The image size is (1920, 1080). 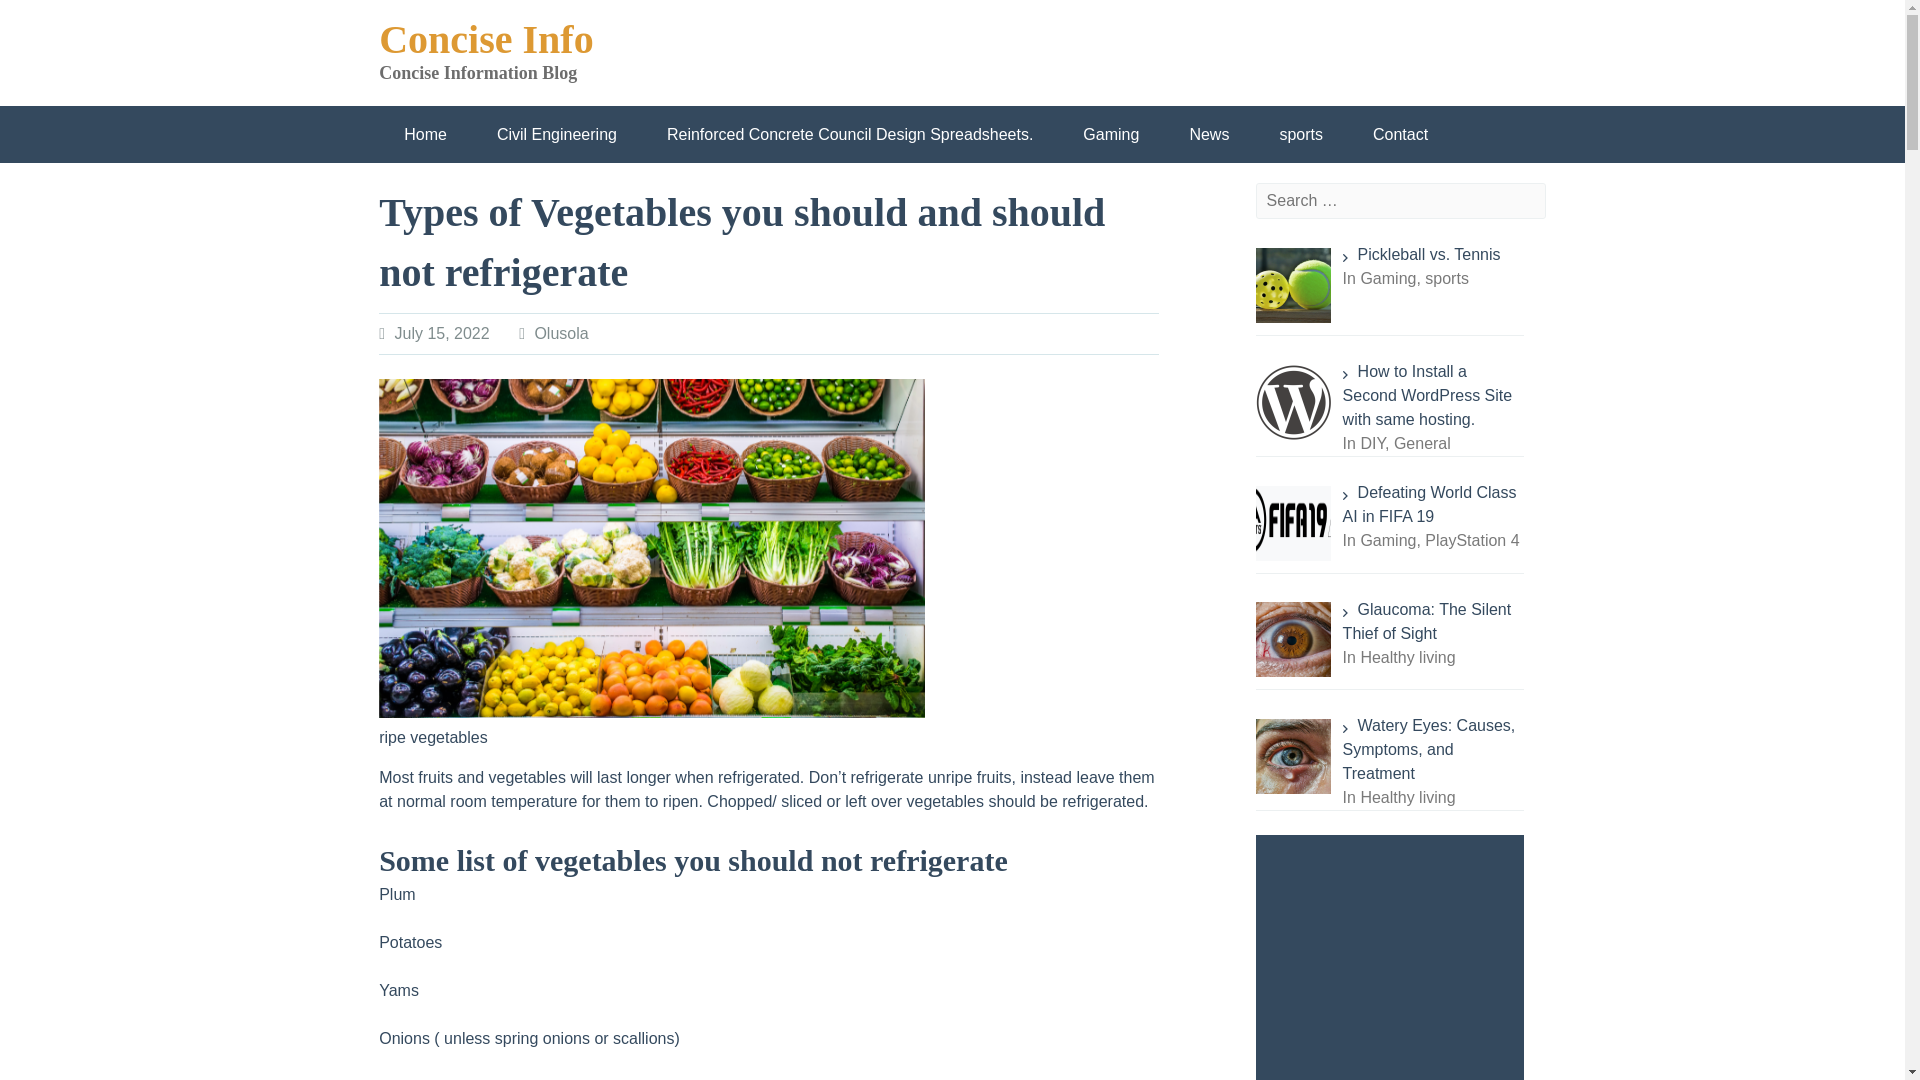 I want to click on Olusola, so click(x=560, y=334).